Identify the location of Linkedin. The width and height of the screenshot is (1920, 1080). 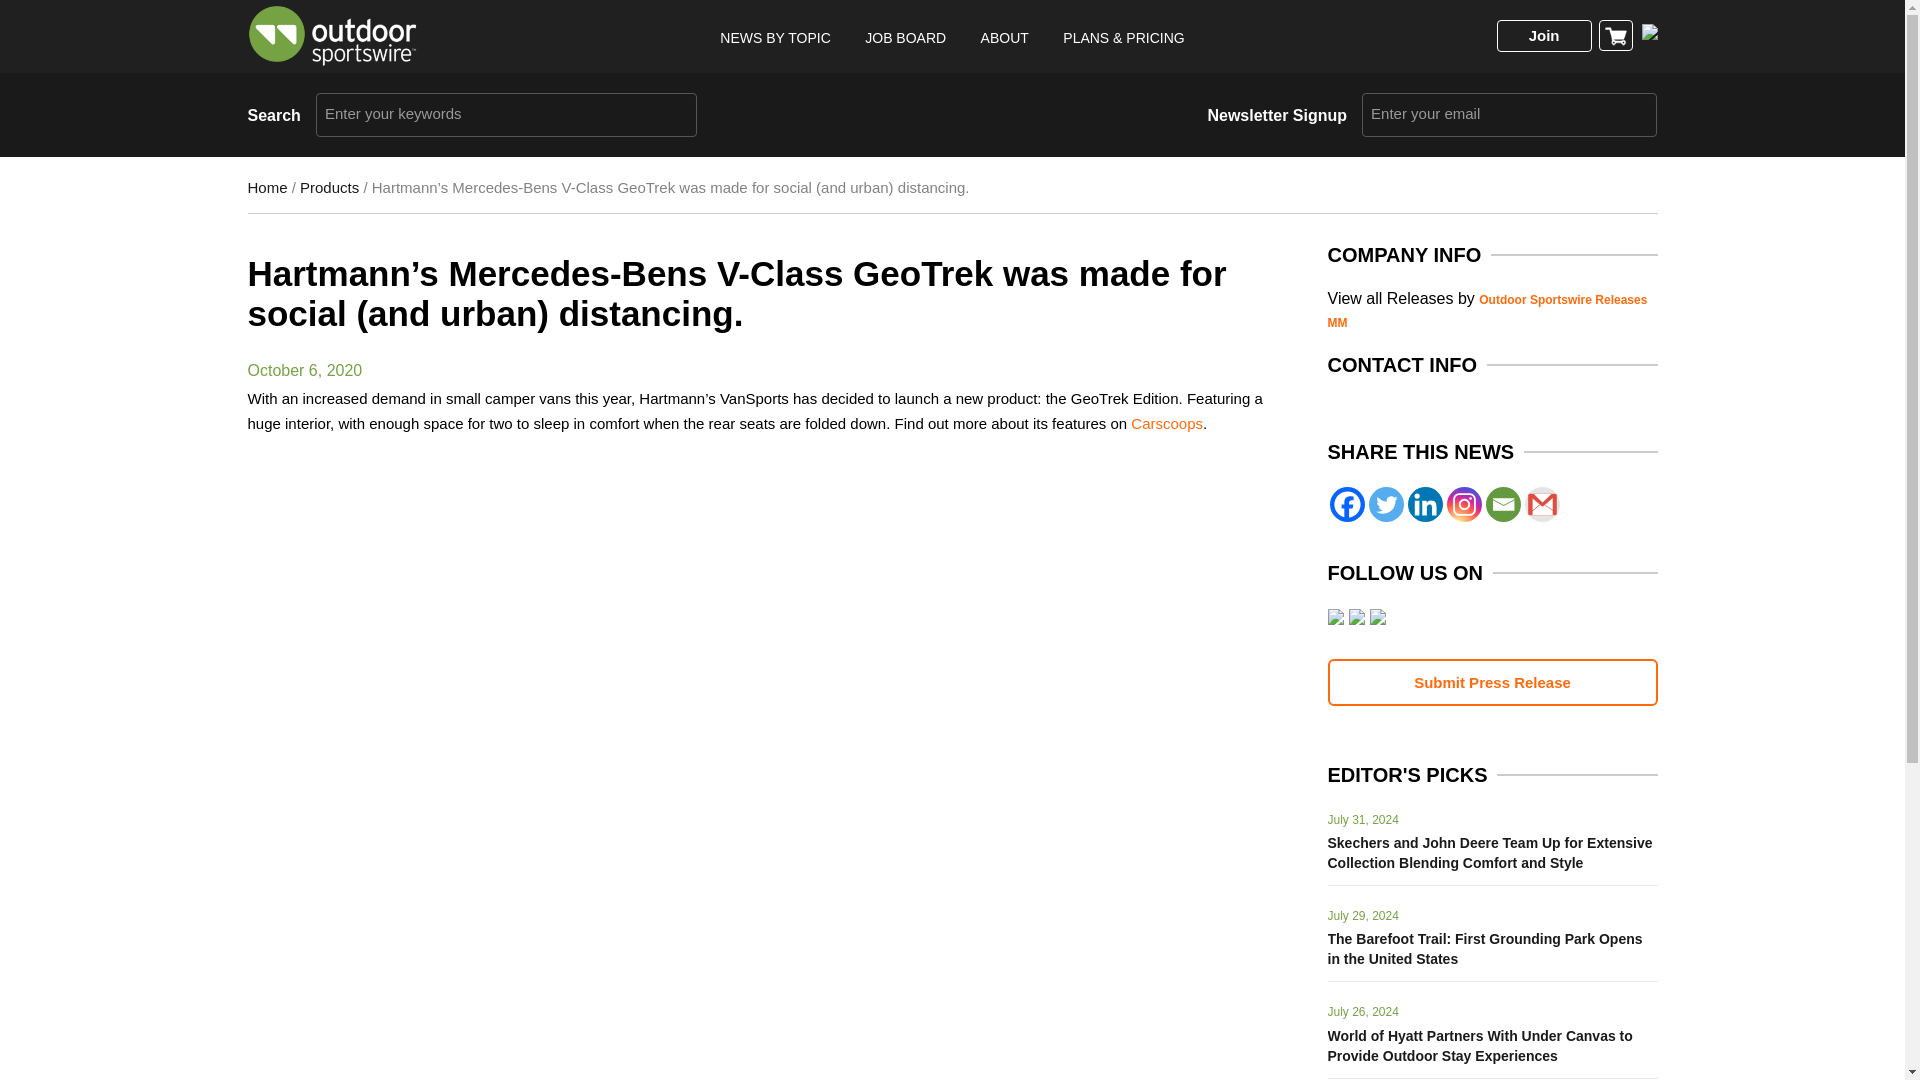
(1425, 504).